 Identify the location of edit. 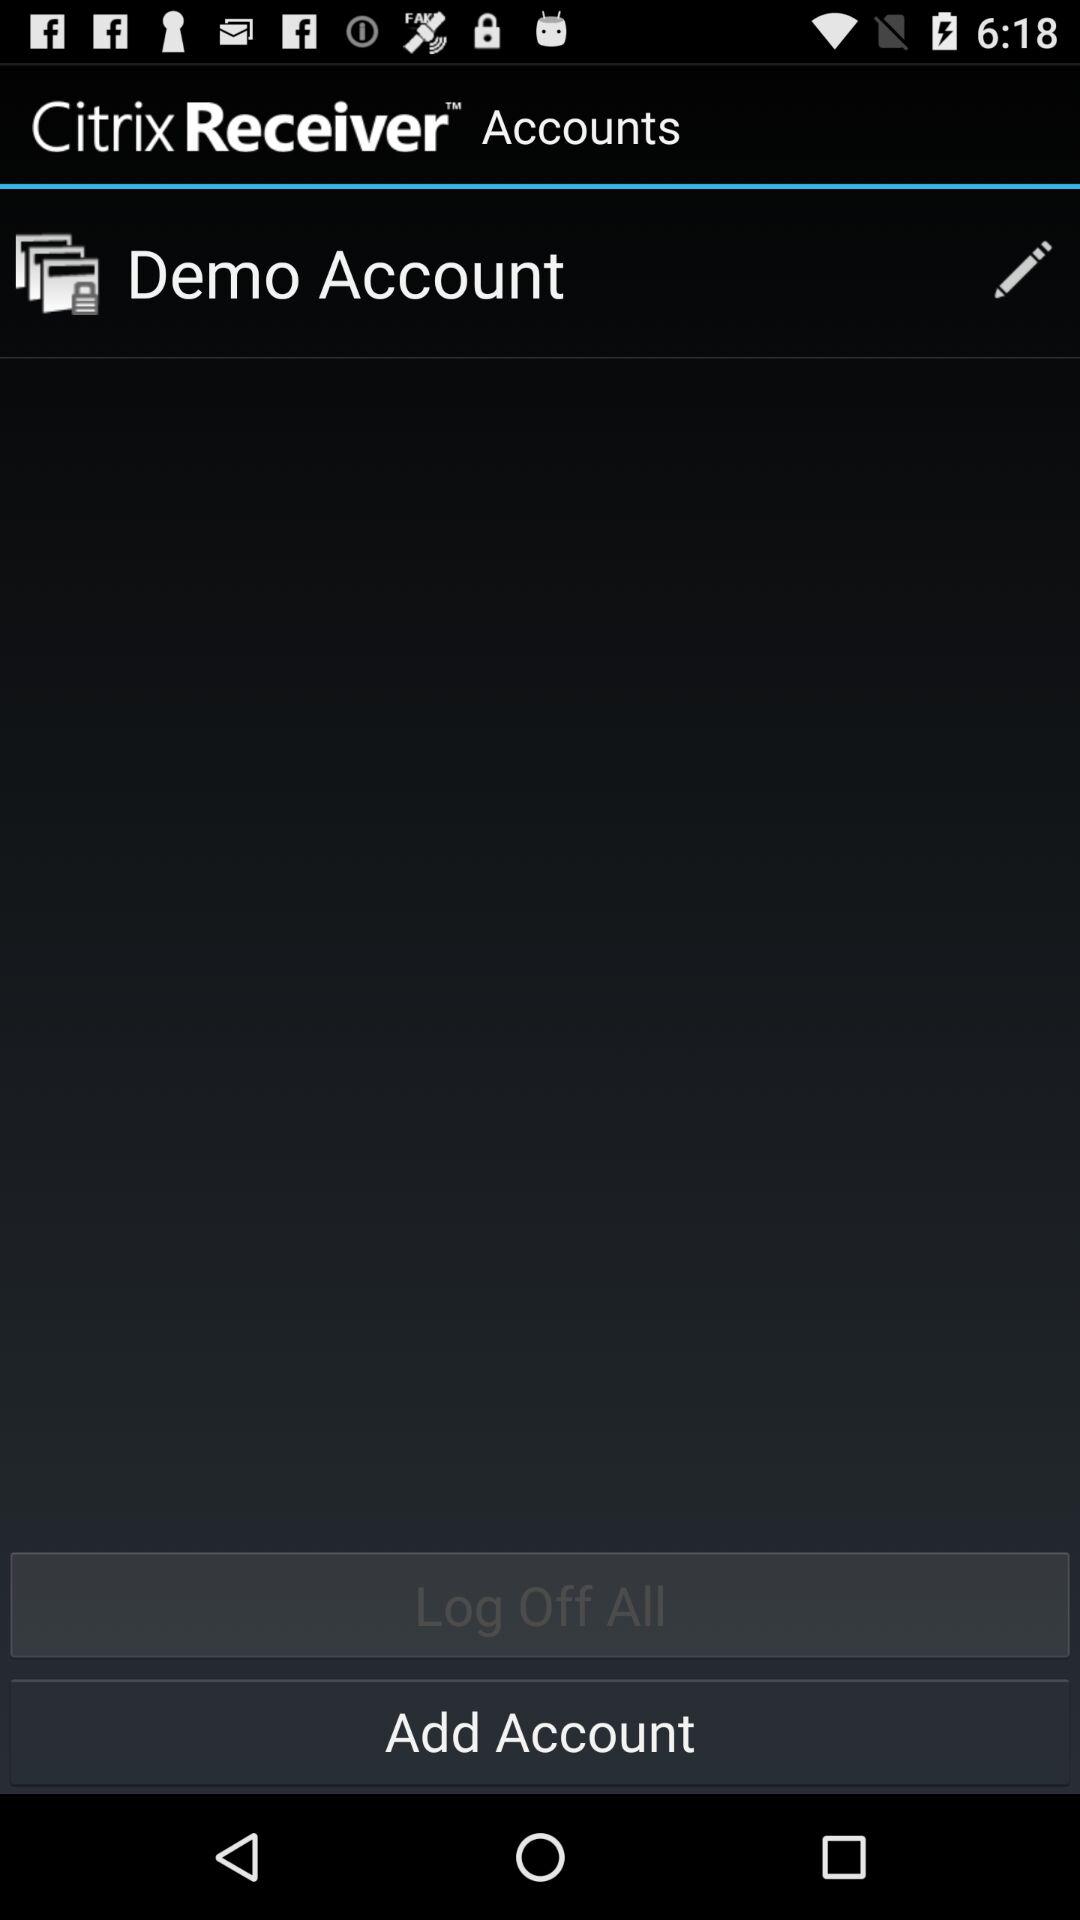
(1012, 272).